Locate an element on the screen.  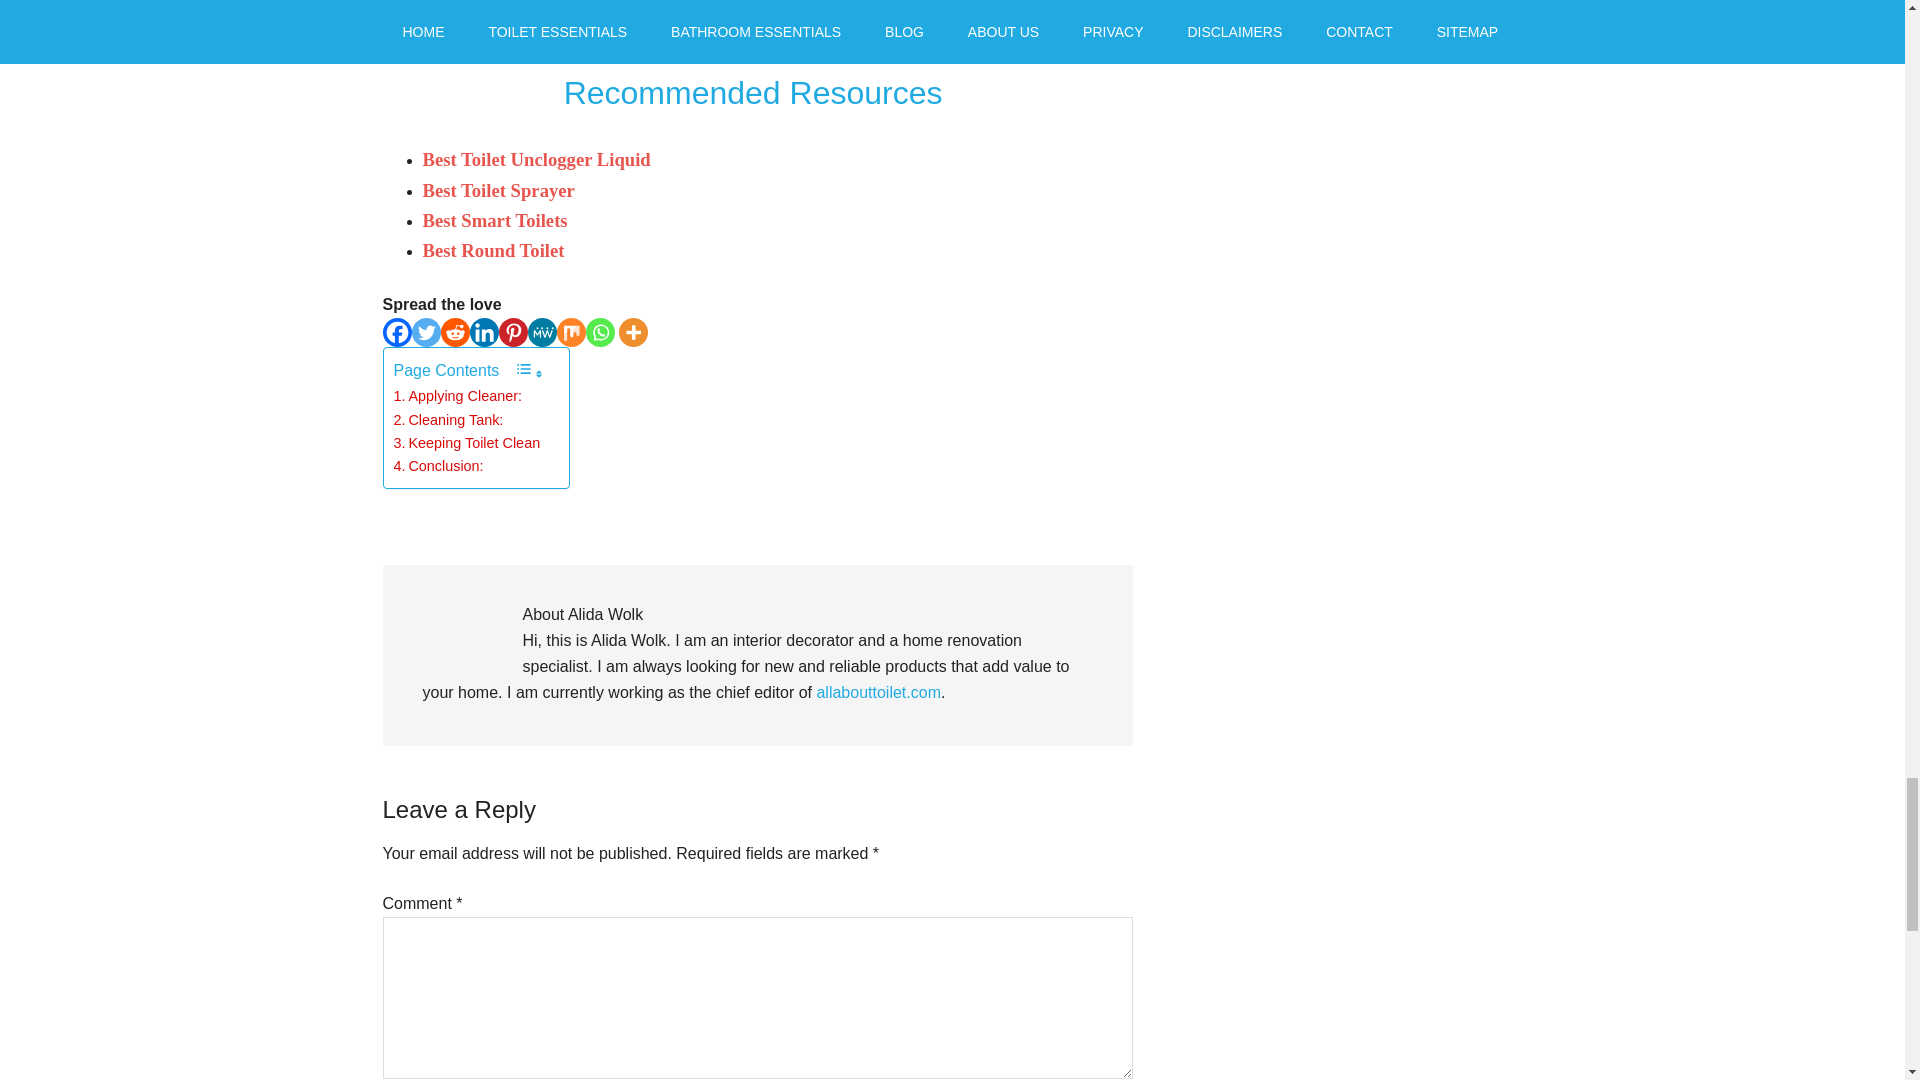
Cleaning Tank: is located at coordinates (448, 420).